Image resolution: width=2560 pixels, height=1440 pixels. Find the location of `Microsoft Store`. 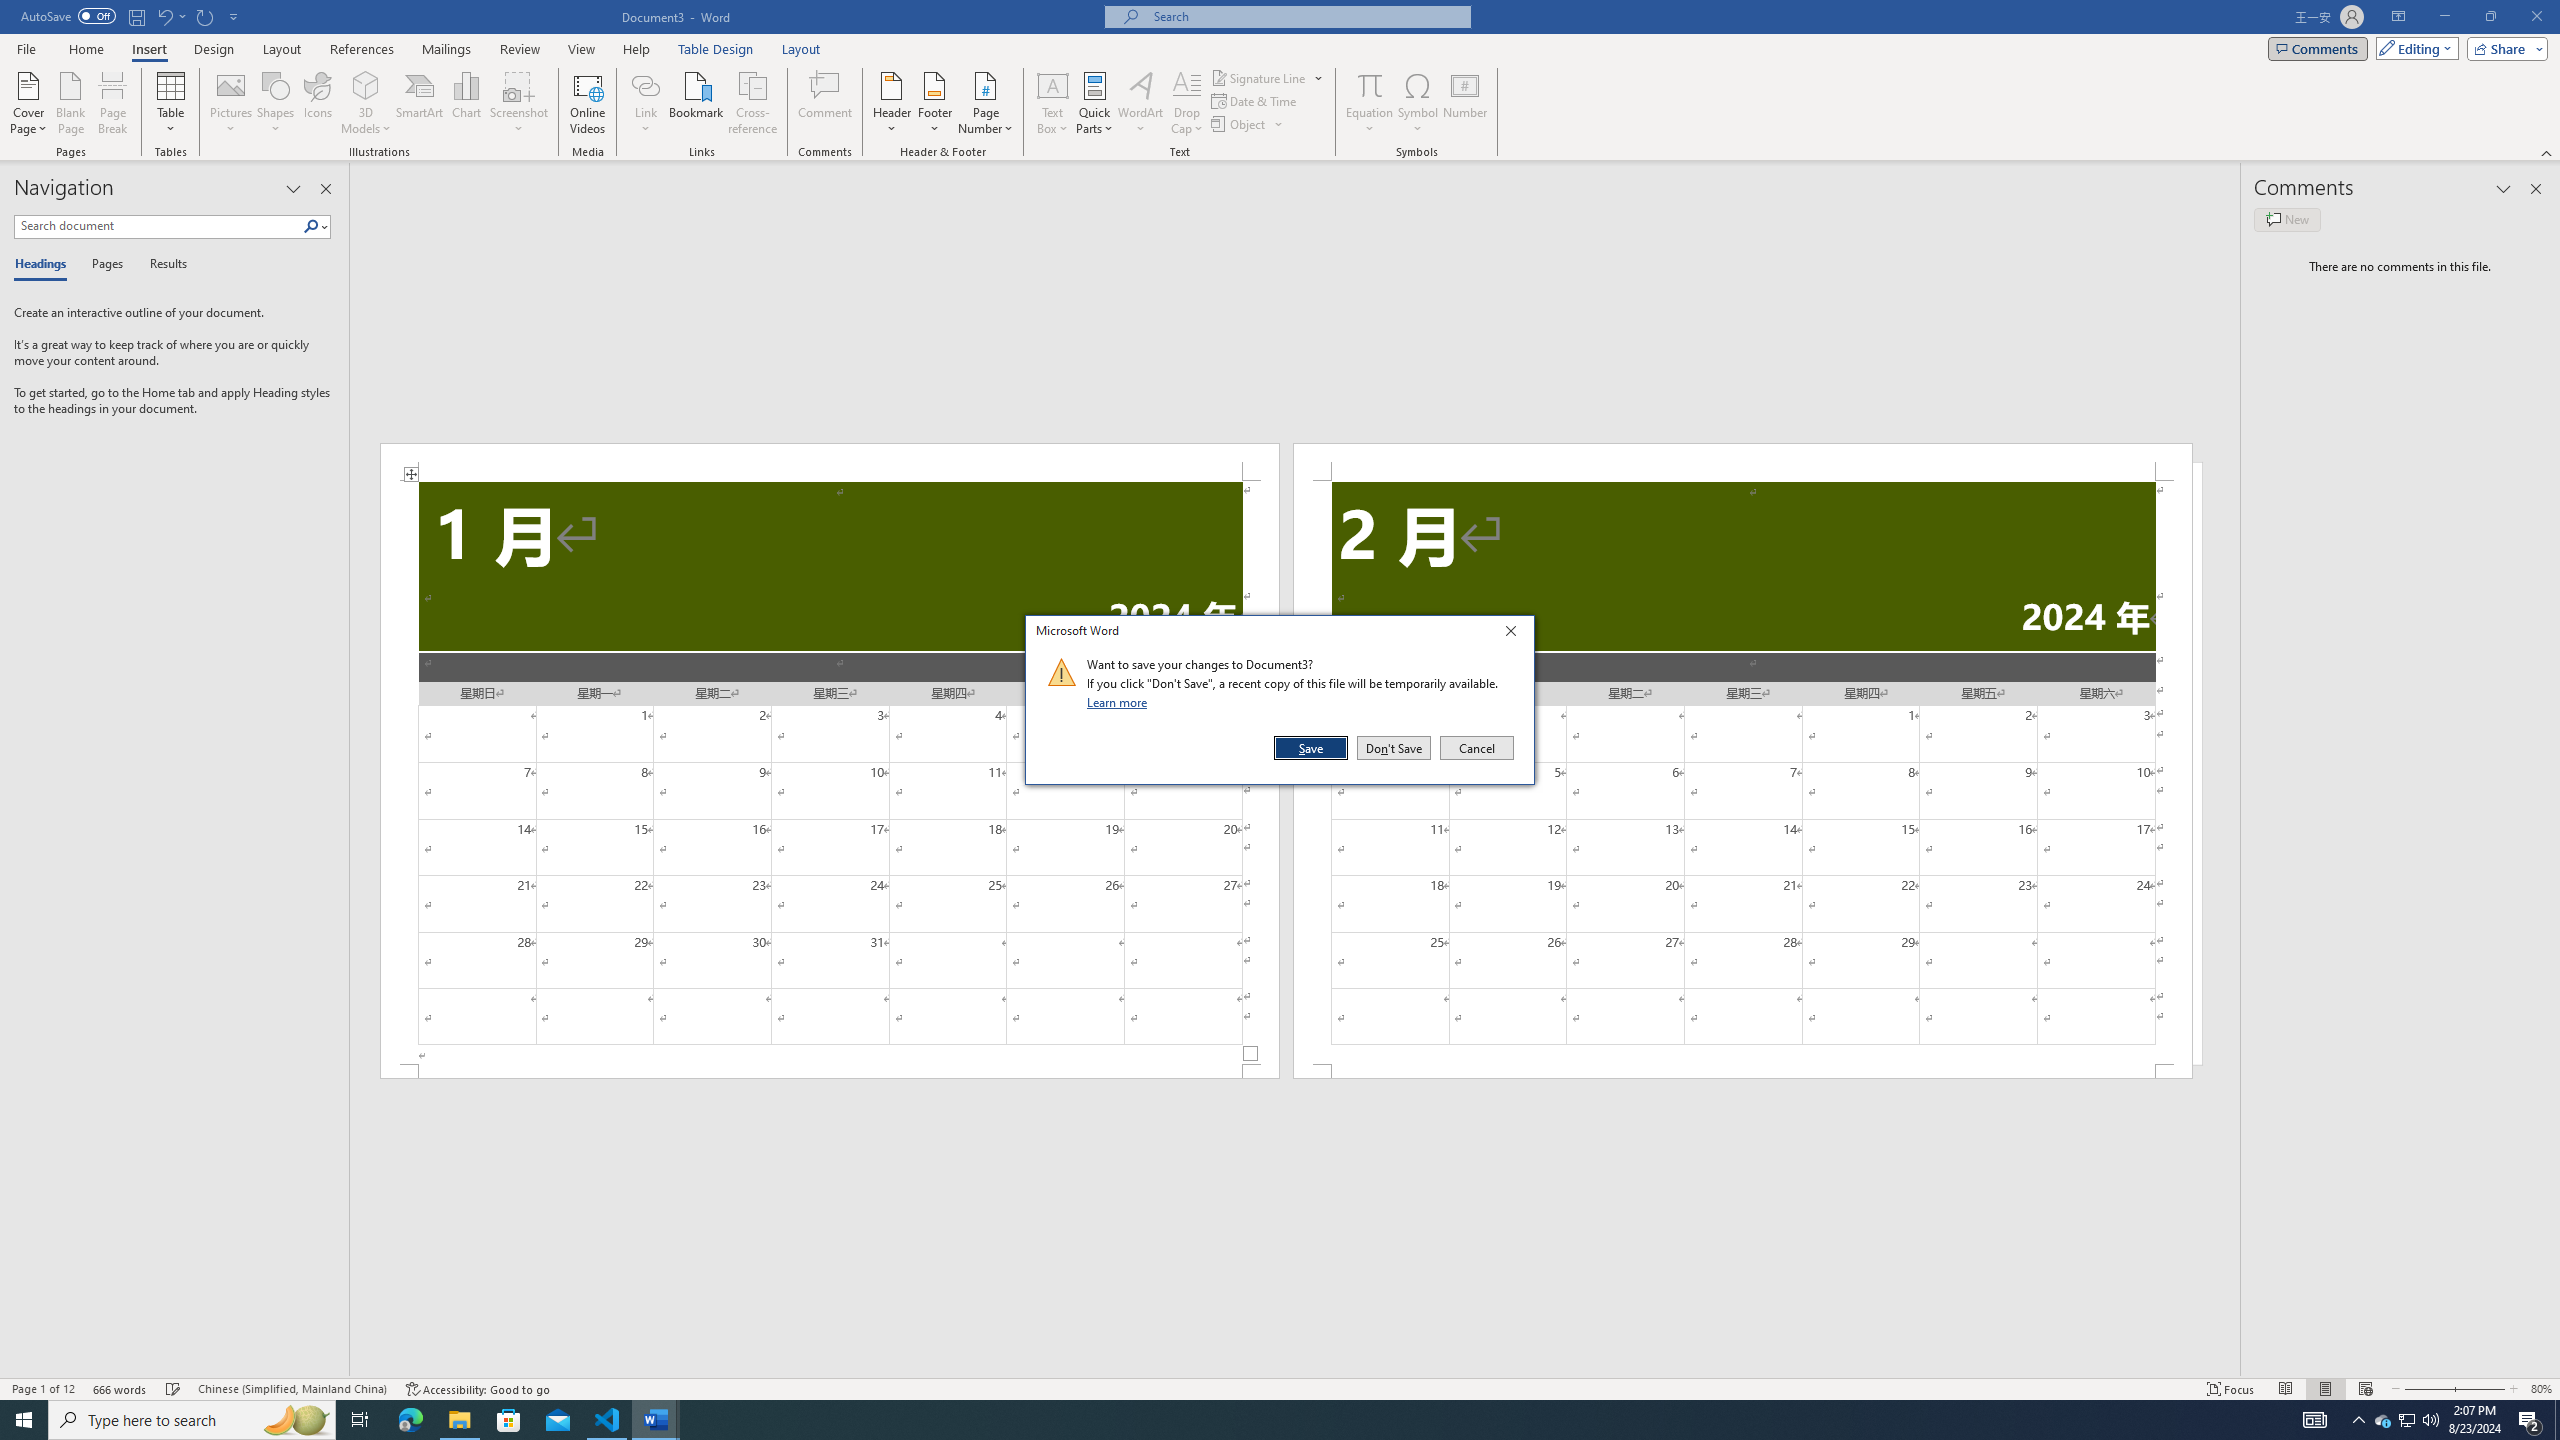

Microsoft Store is located at coordinates (509, 1420).